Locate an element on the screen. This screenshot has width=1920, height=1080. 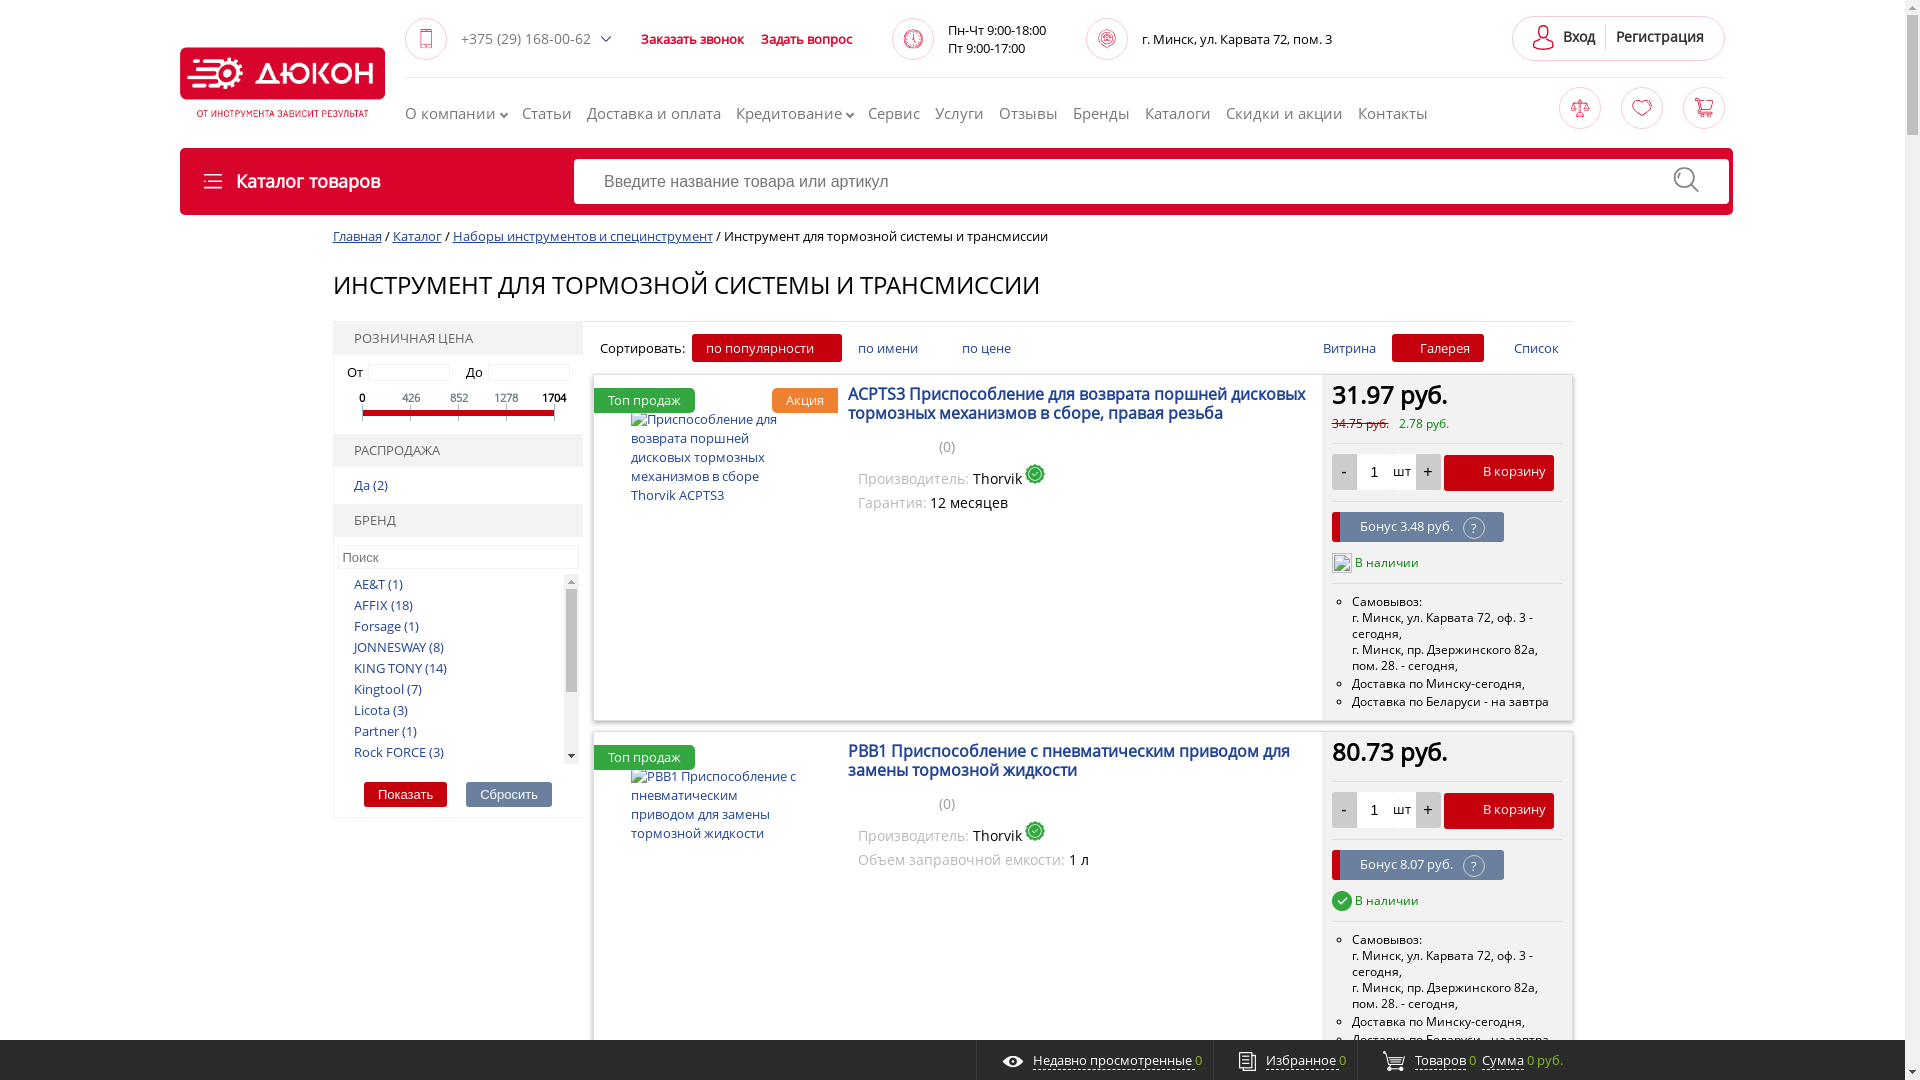
+ is located at coordinates (1428, 810).